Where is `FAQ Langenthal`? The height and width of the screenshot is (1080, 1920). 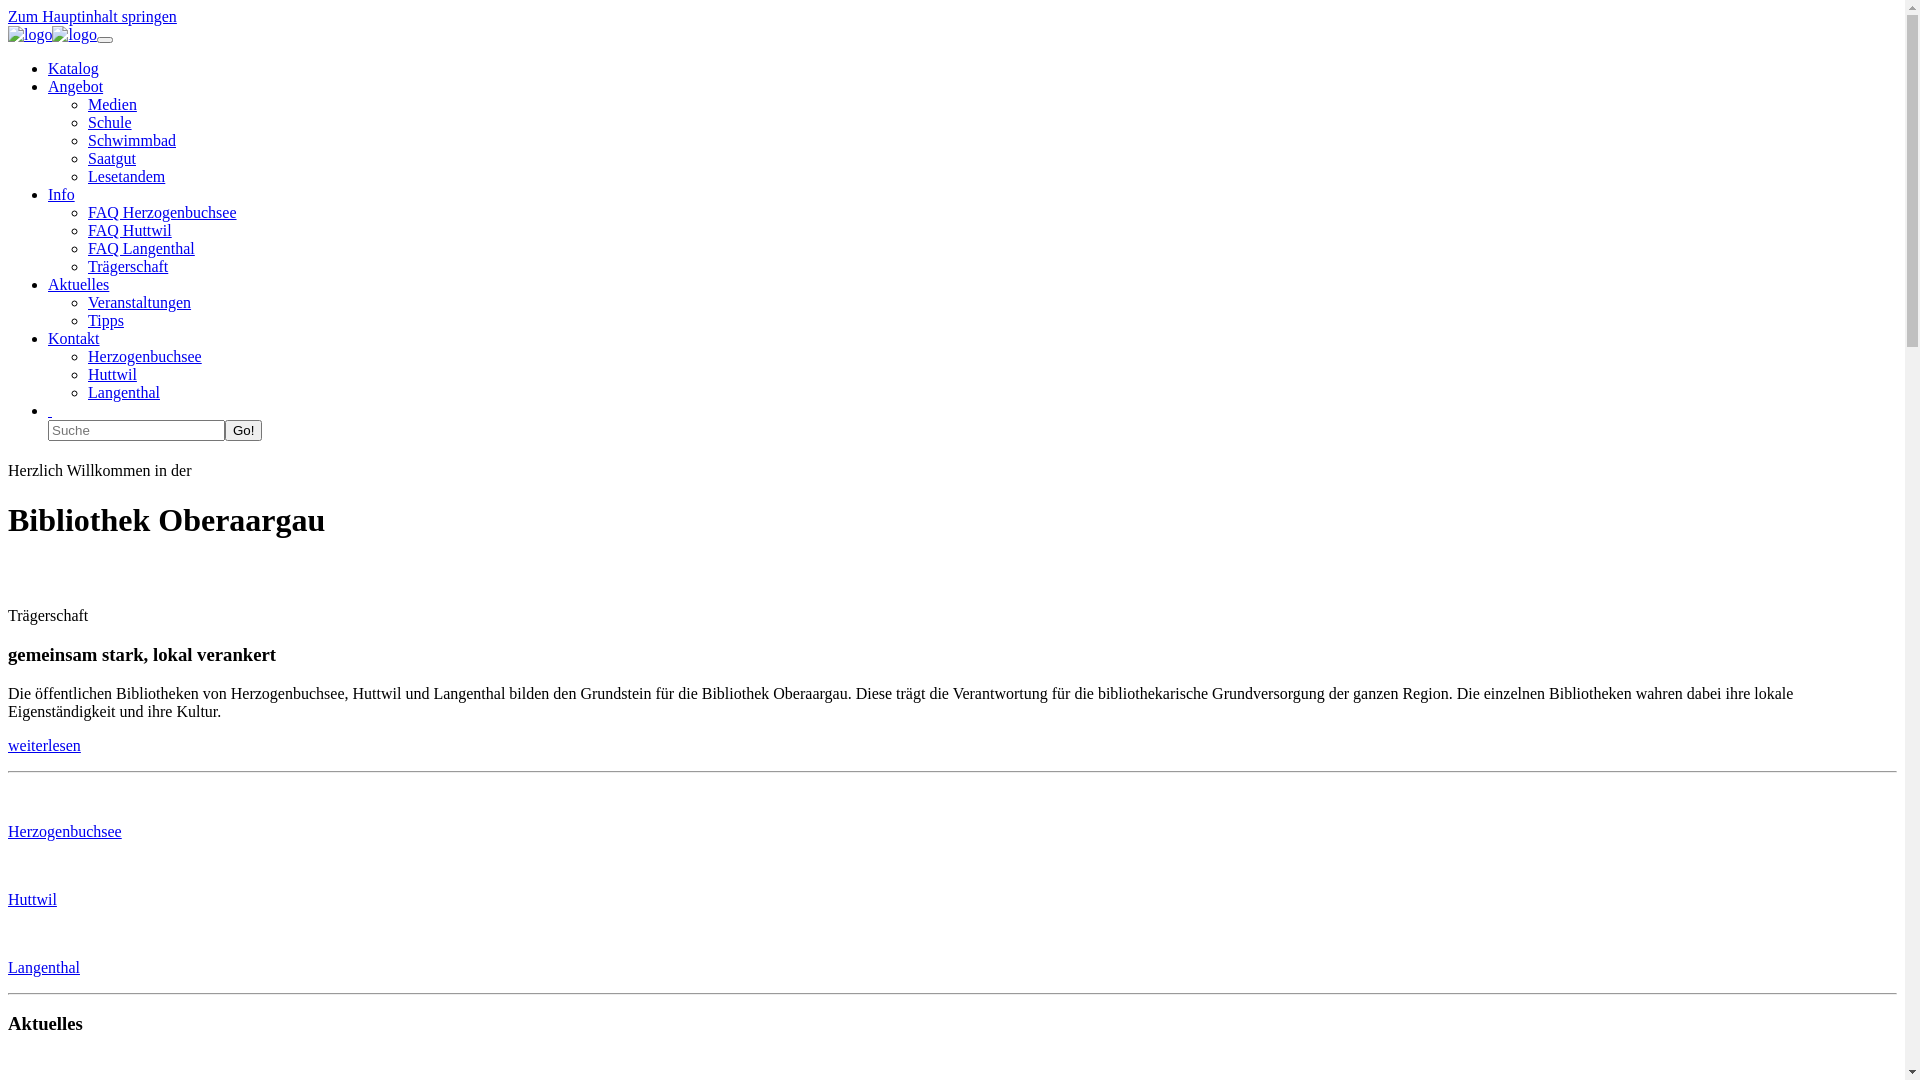 FAQ Langenthal is located at coordinates (142, 248).